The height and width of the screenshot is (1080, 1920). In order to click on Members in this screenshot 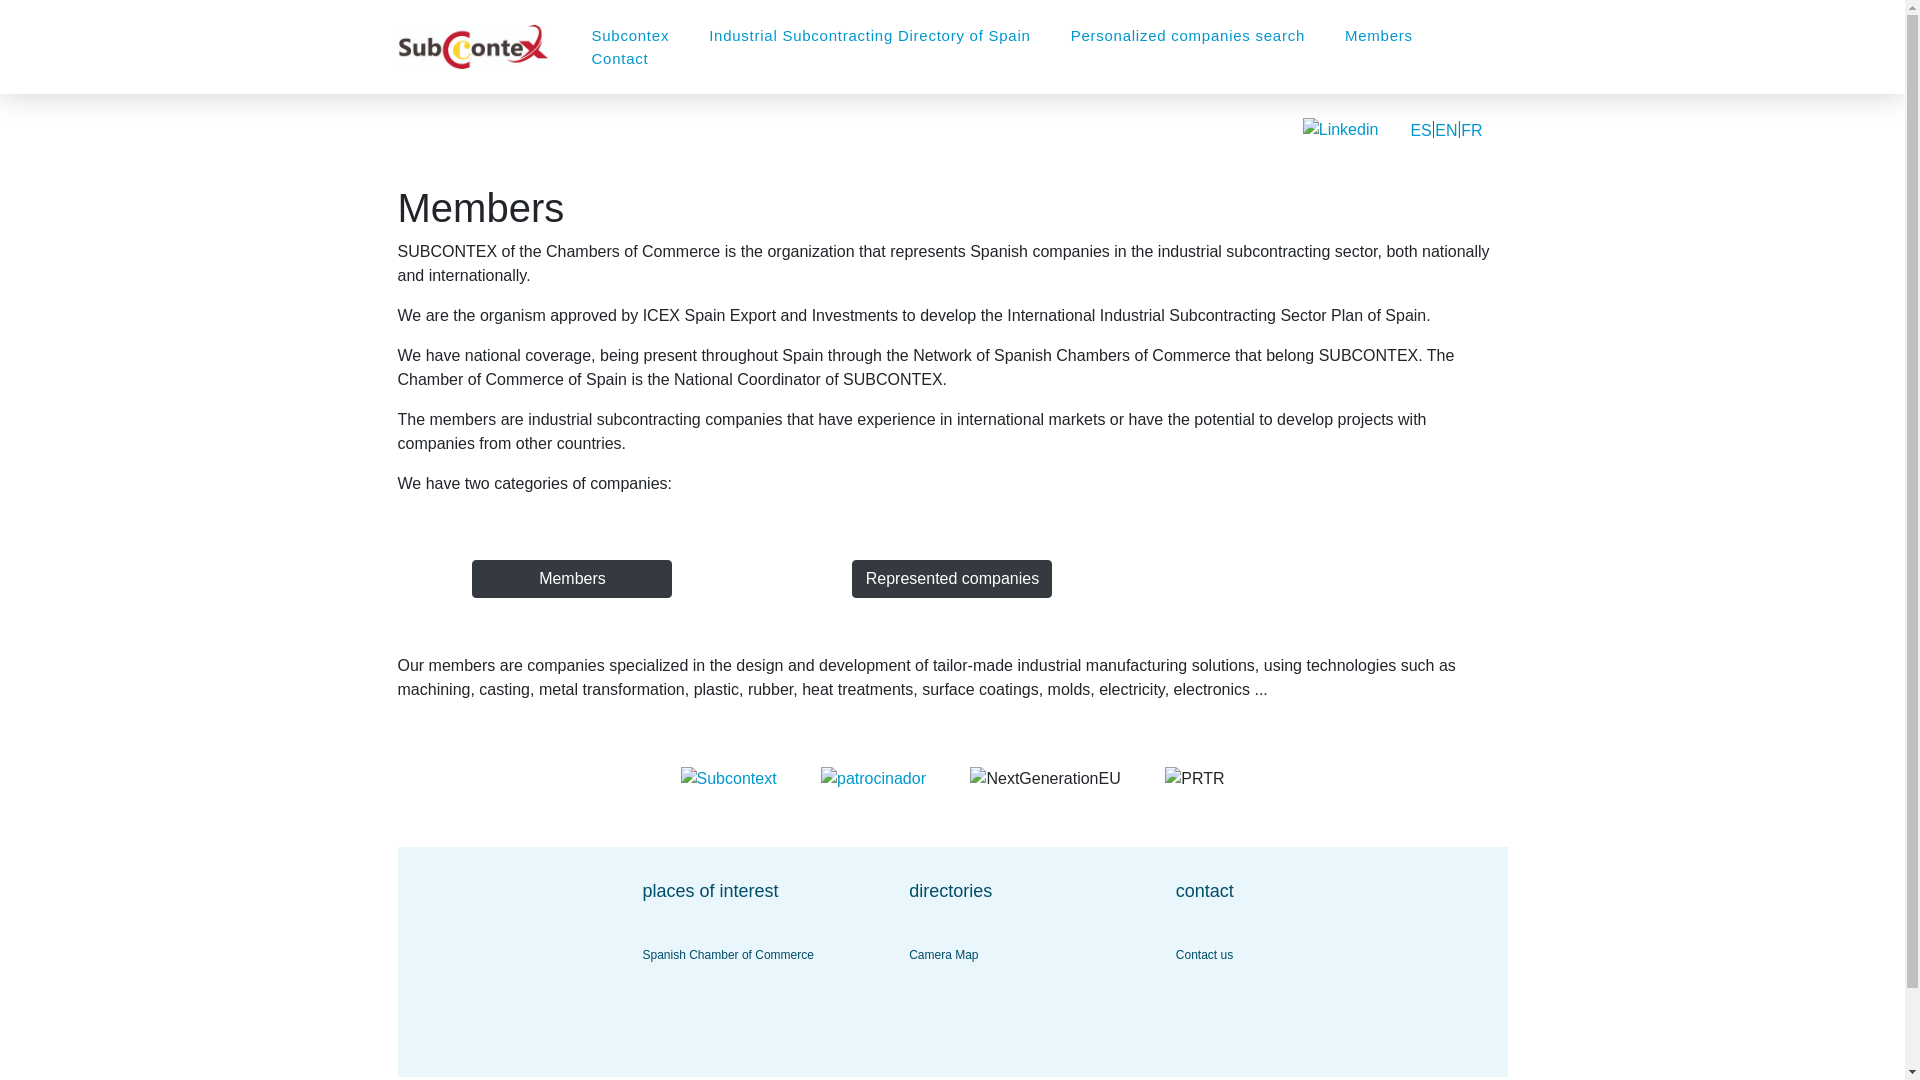, I will do `click(1378, 35)`.